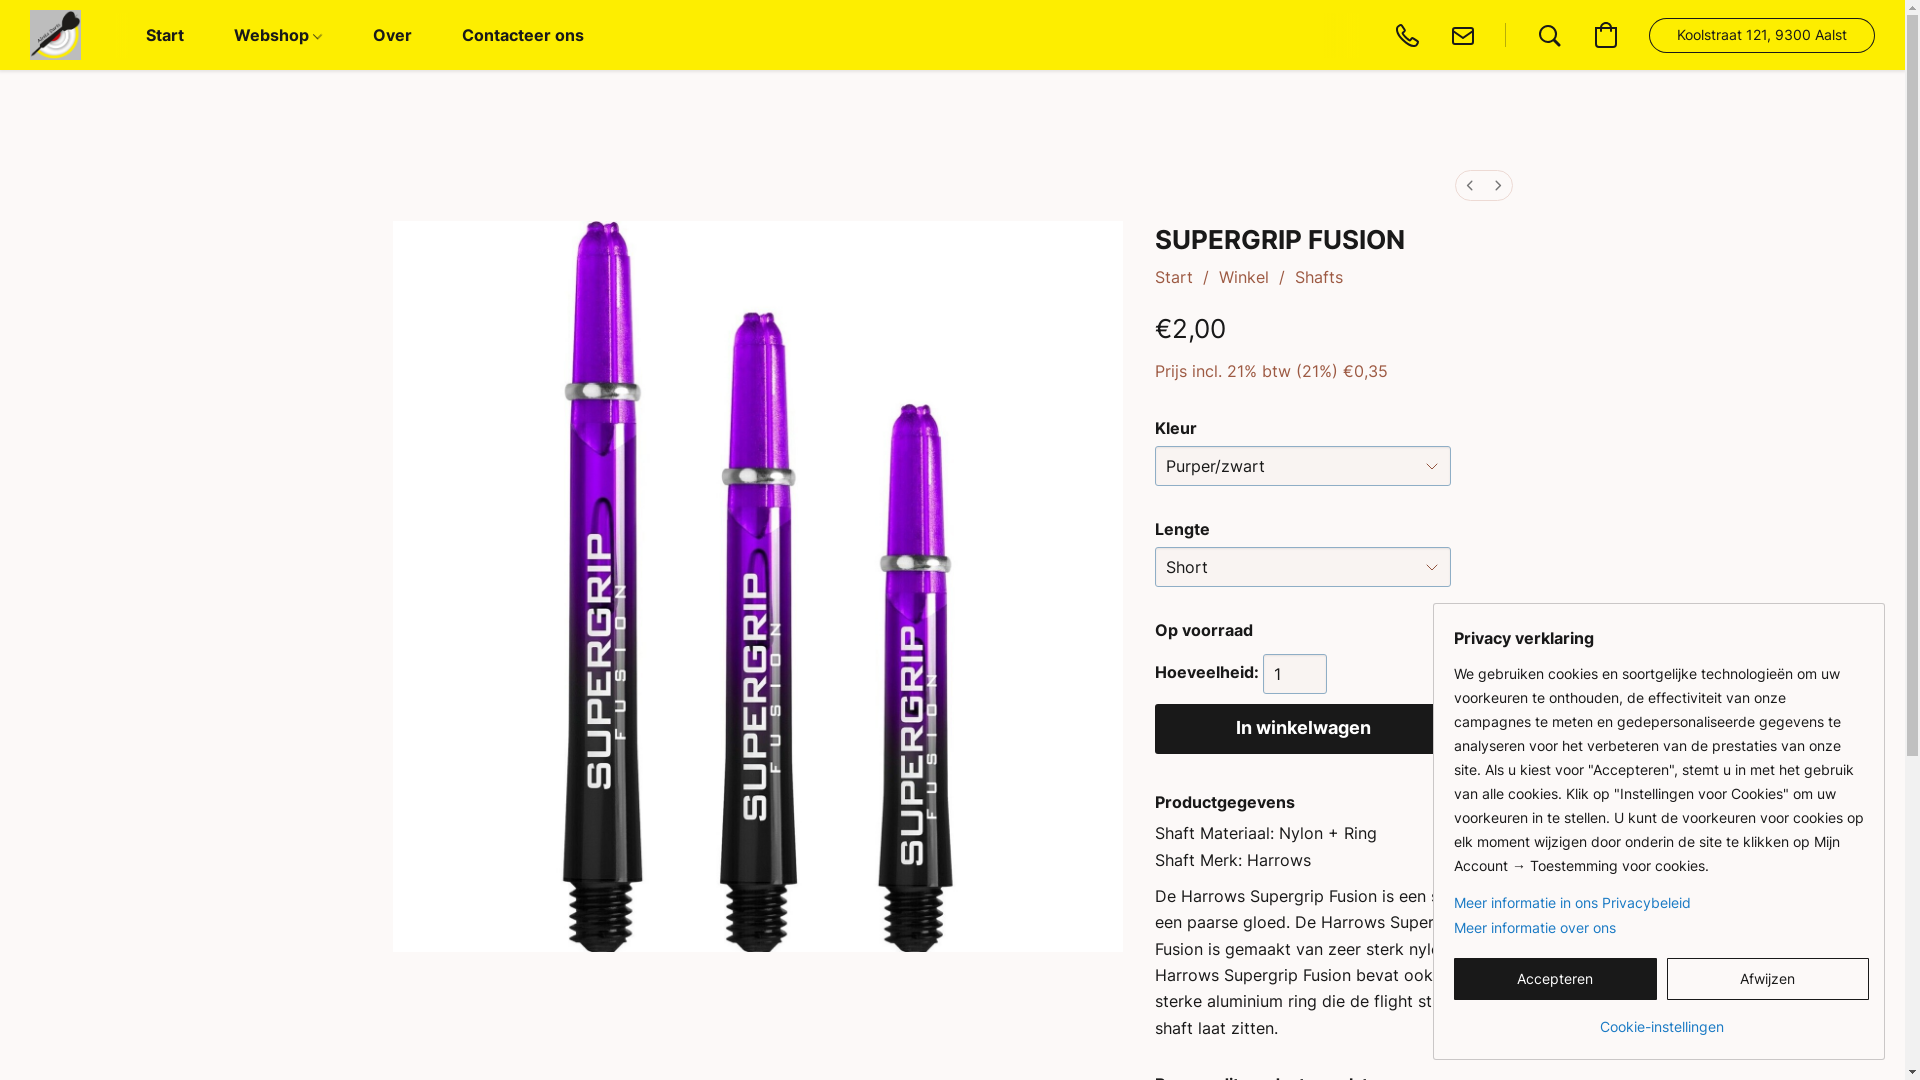  What do you see at coordinates (278, 35) in the screenshot?
I see `Webshop` at bounding box center [278, 35].